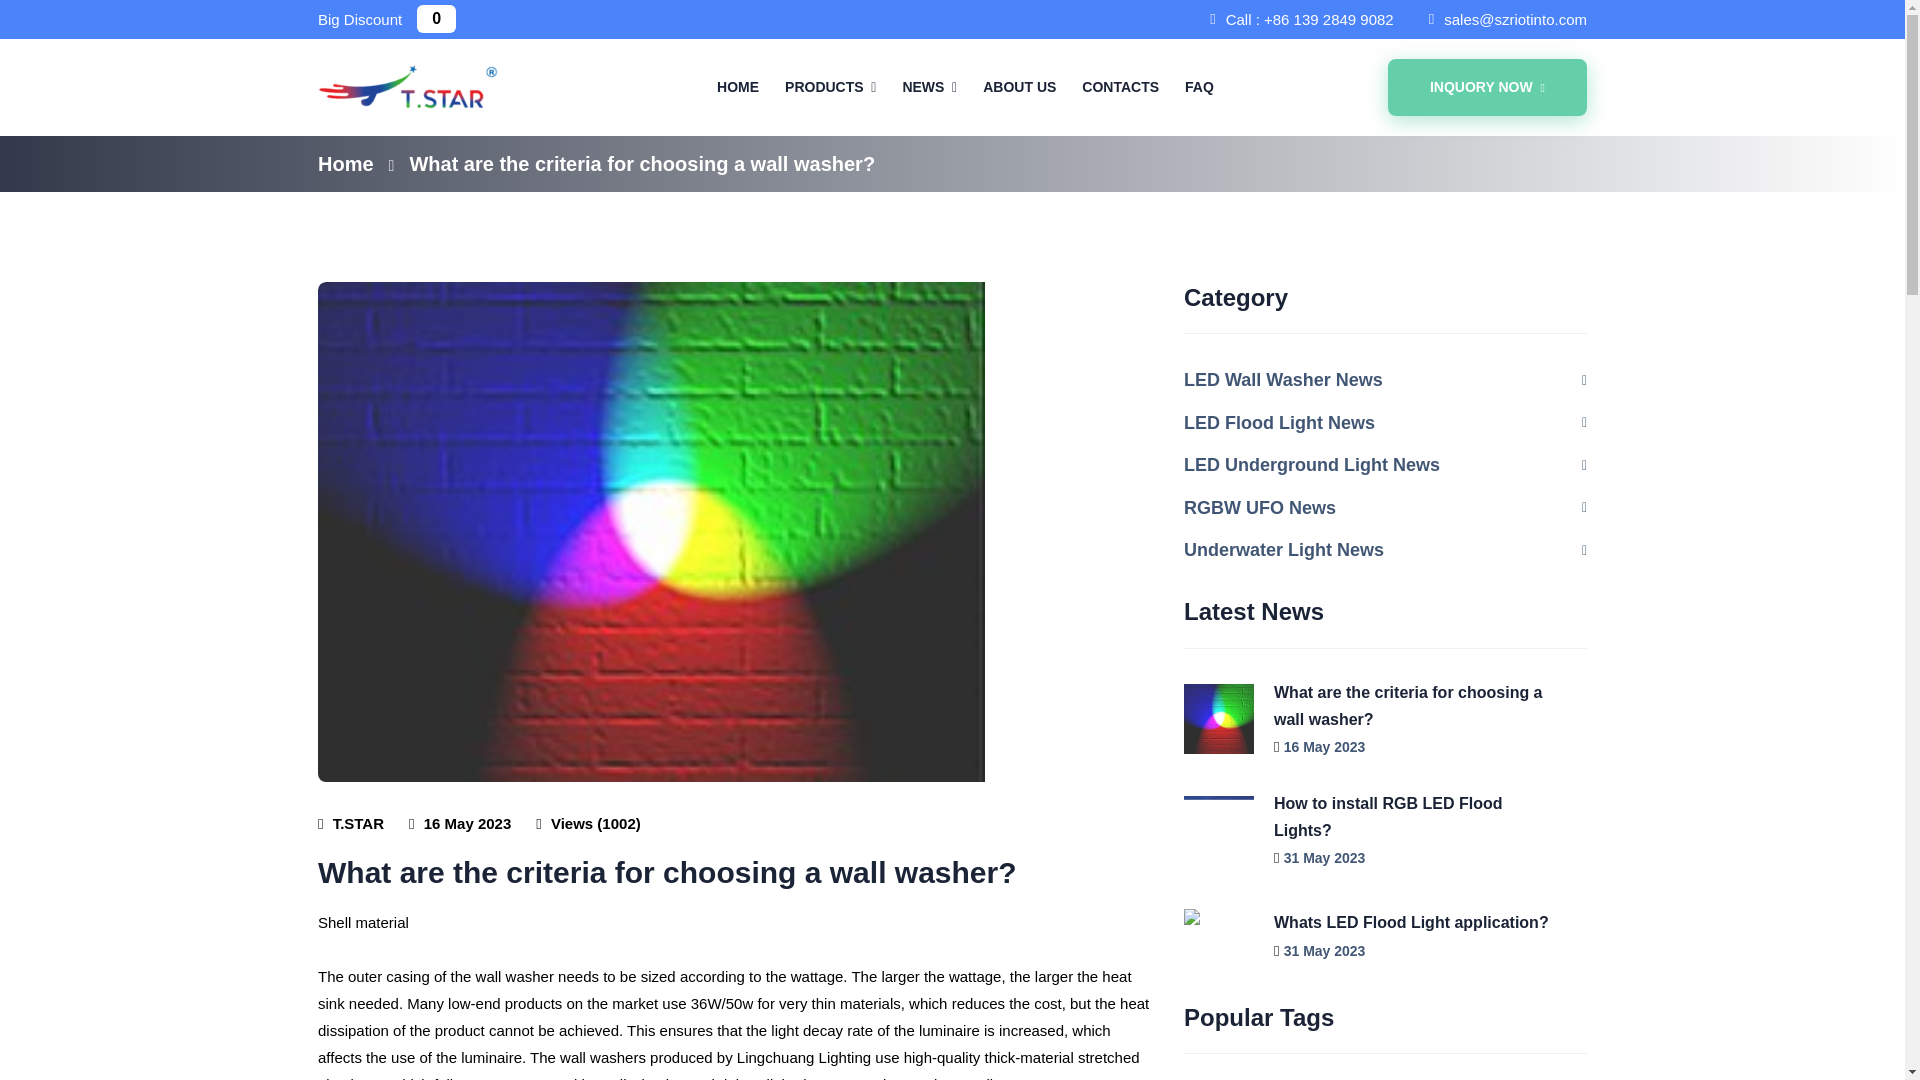 This screenshot has height=1080, width=1920. I want to click on NEWS, so click(930, 86).